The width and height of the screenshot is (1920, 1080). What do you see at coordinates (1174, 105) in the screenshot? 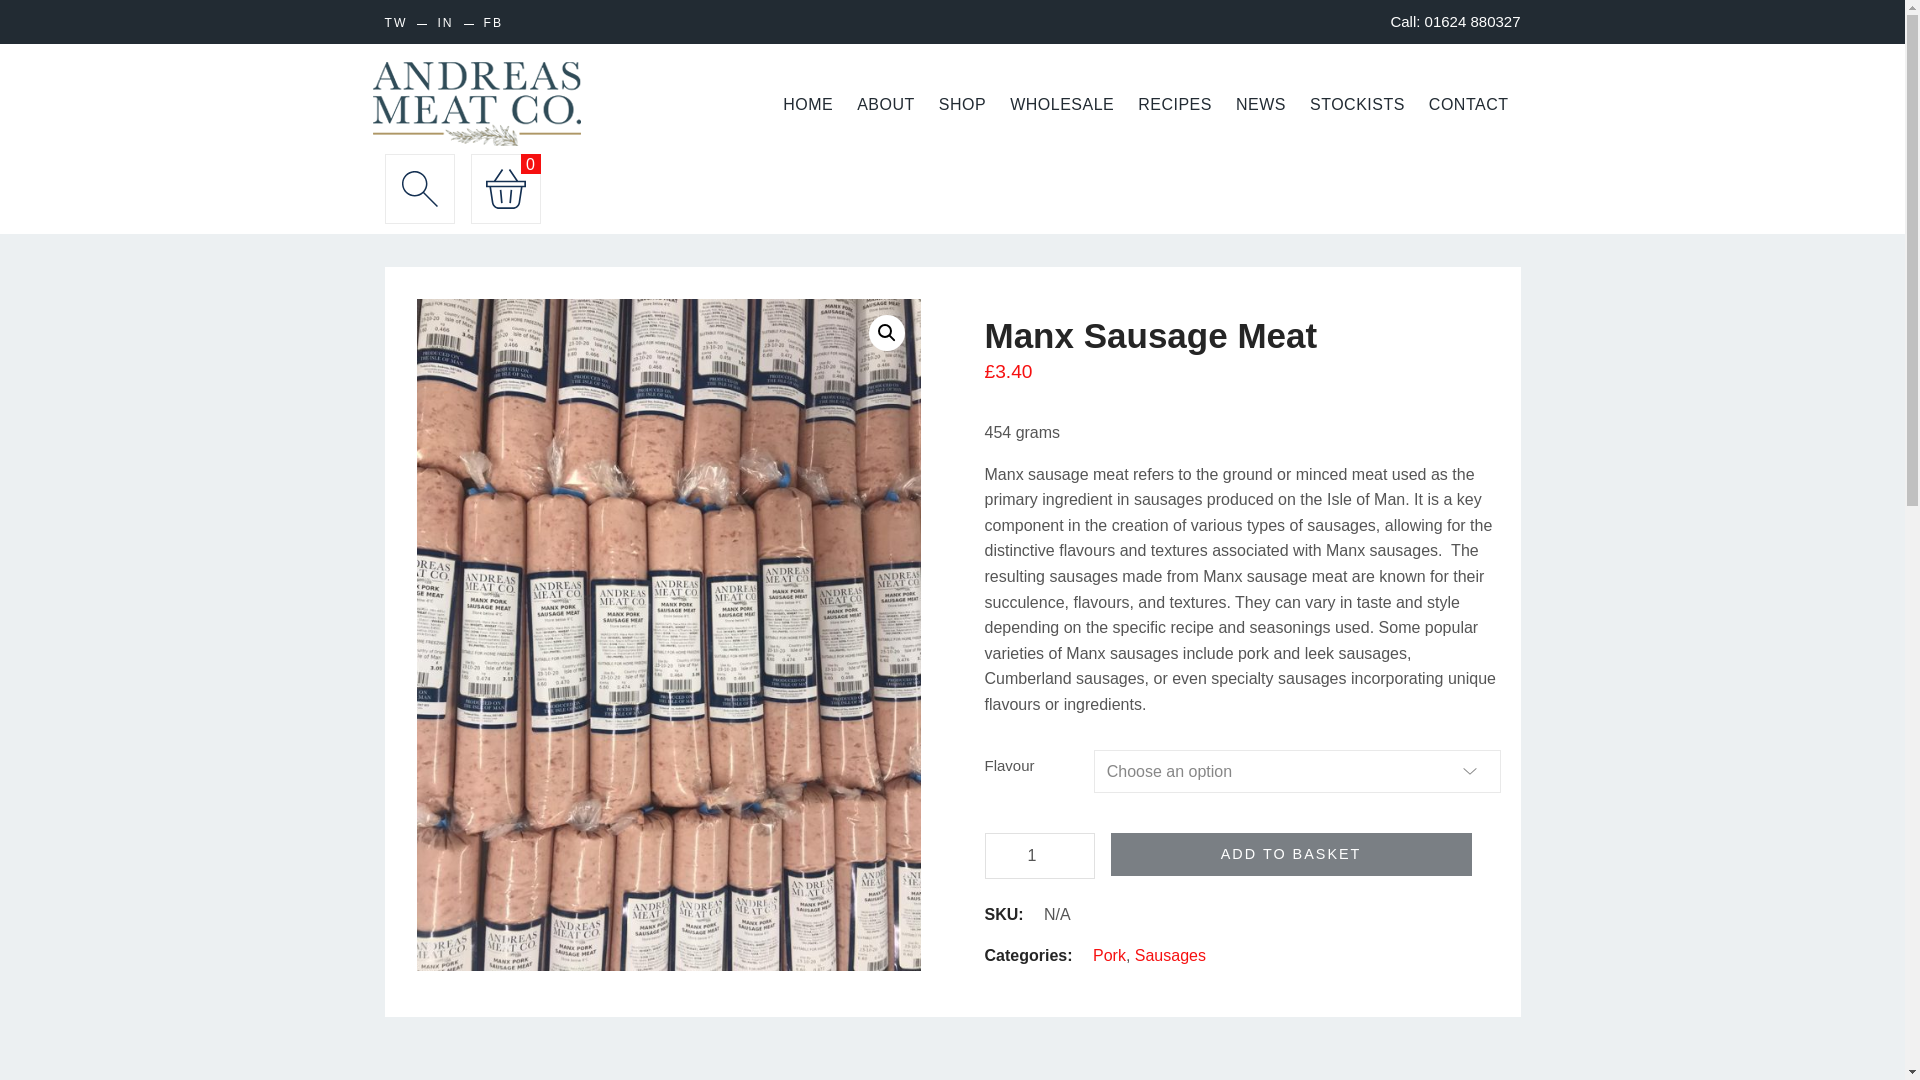
I see `RECIPES` at bounding box center [1174, 105].